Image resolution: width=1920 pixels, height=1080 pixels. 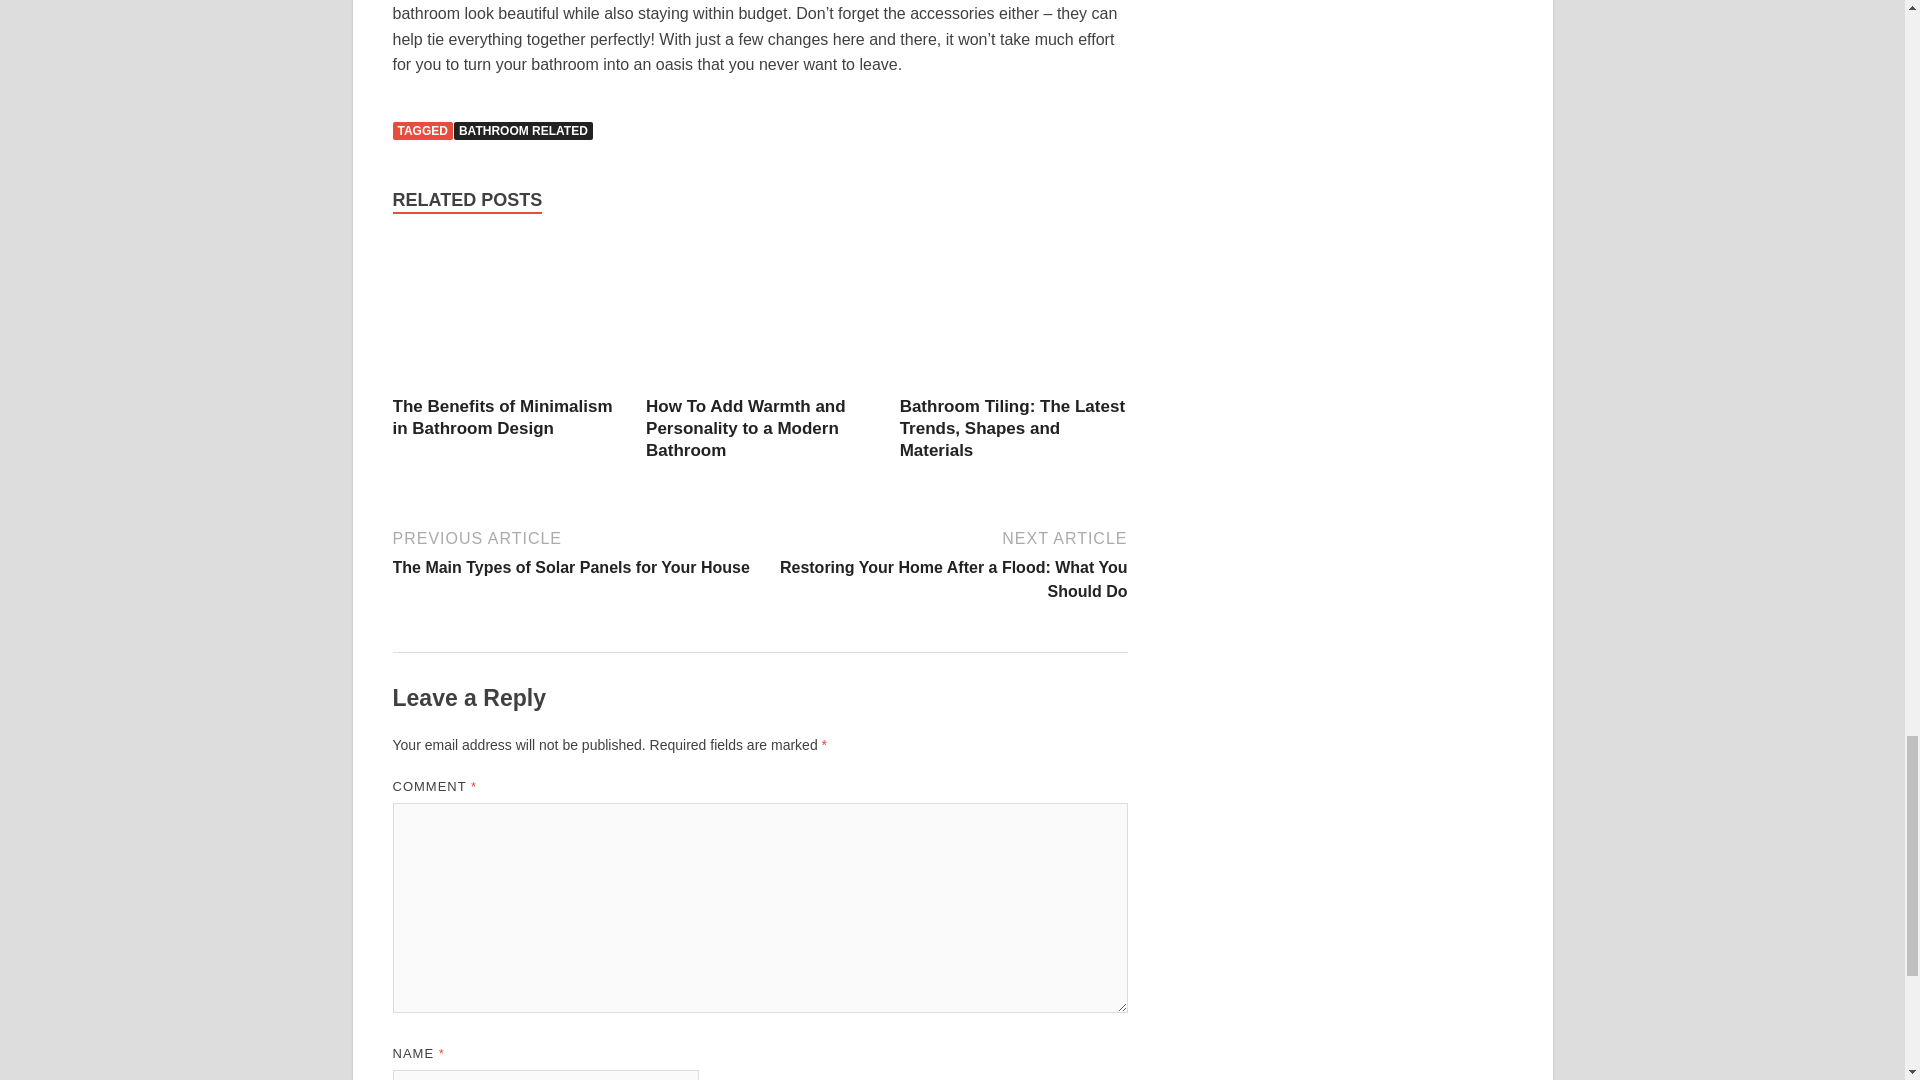 What do you see at coordinates (523, 131) in the screenshot?
I see `BATHROOM RELATED` at bounding box center [523, 131].